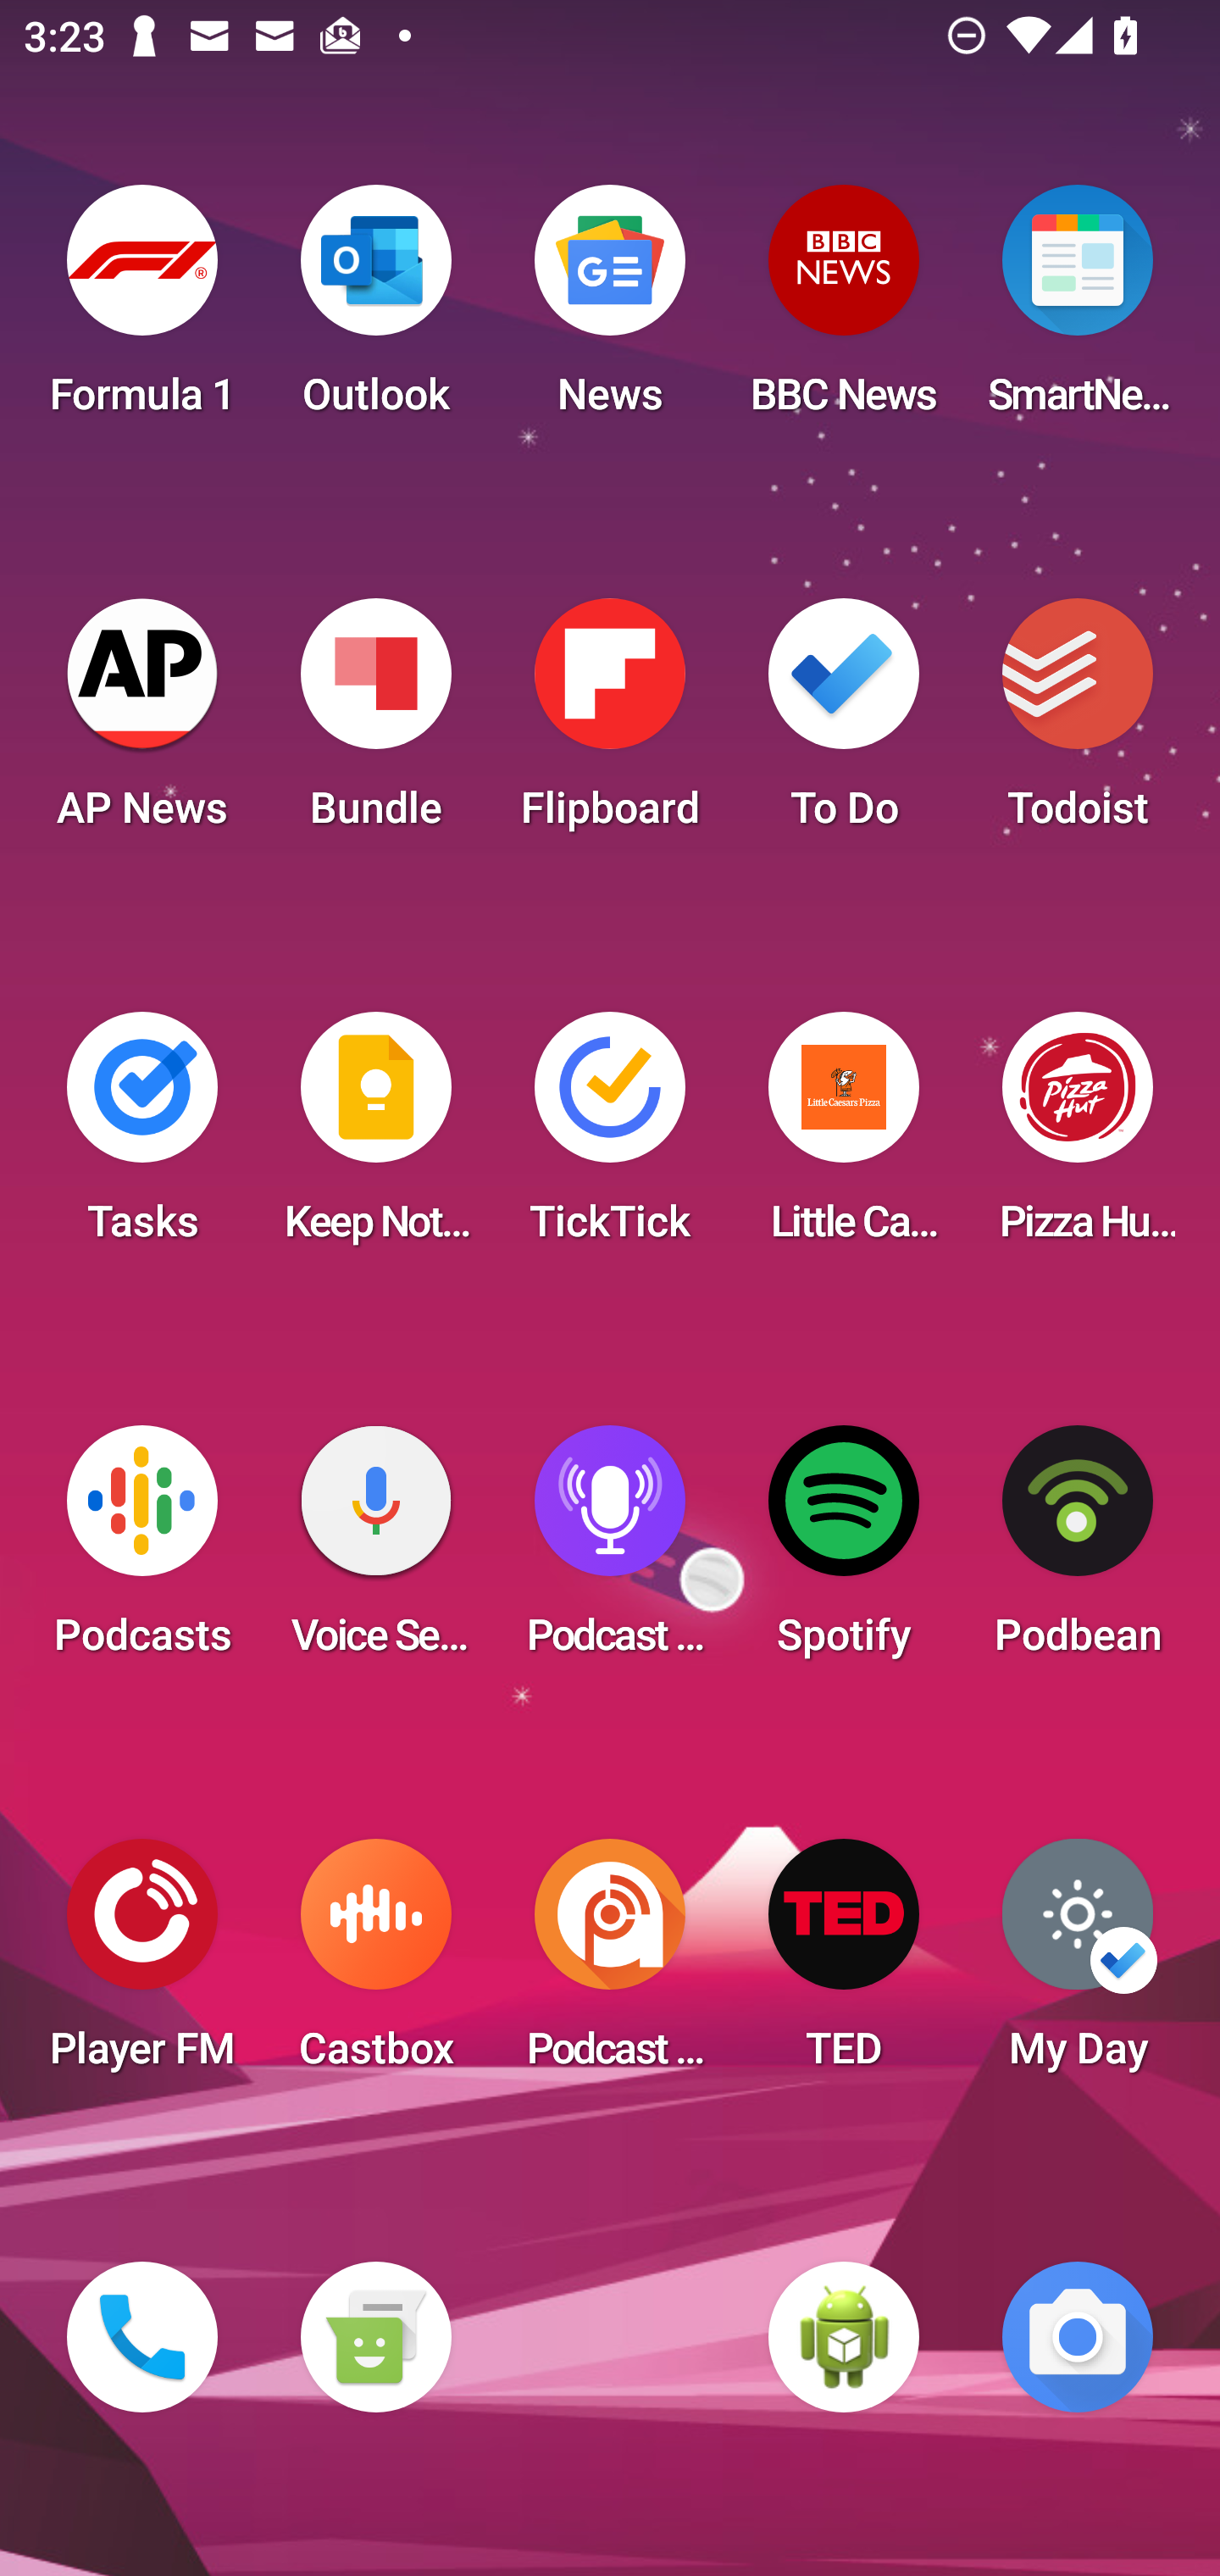 Image resolution: width=1220 pixels, height=2576 pixels. I want to click on BBC News, so click(844, 310).